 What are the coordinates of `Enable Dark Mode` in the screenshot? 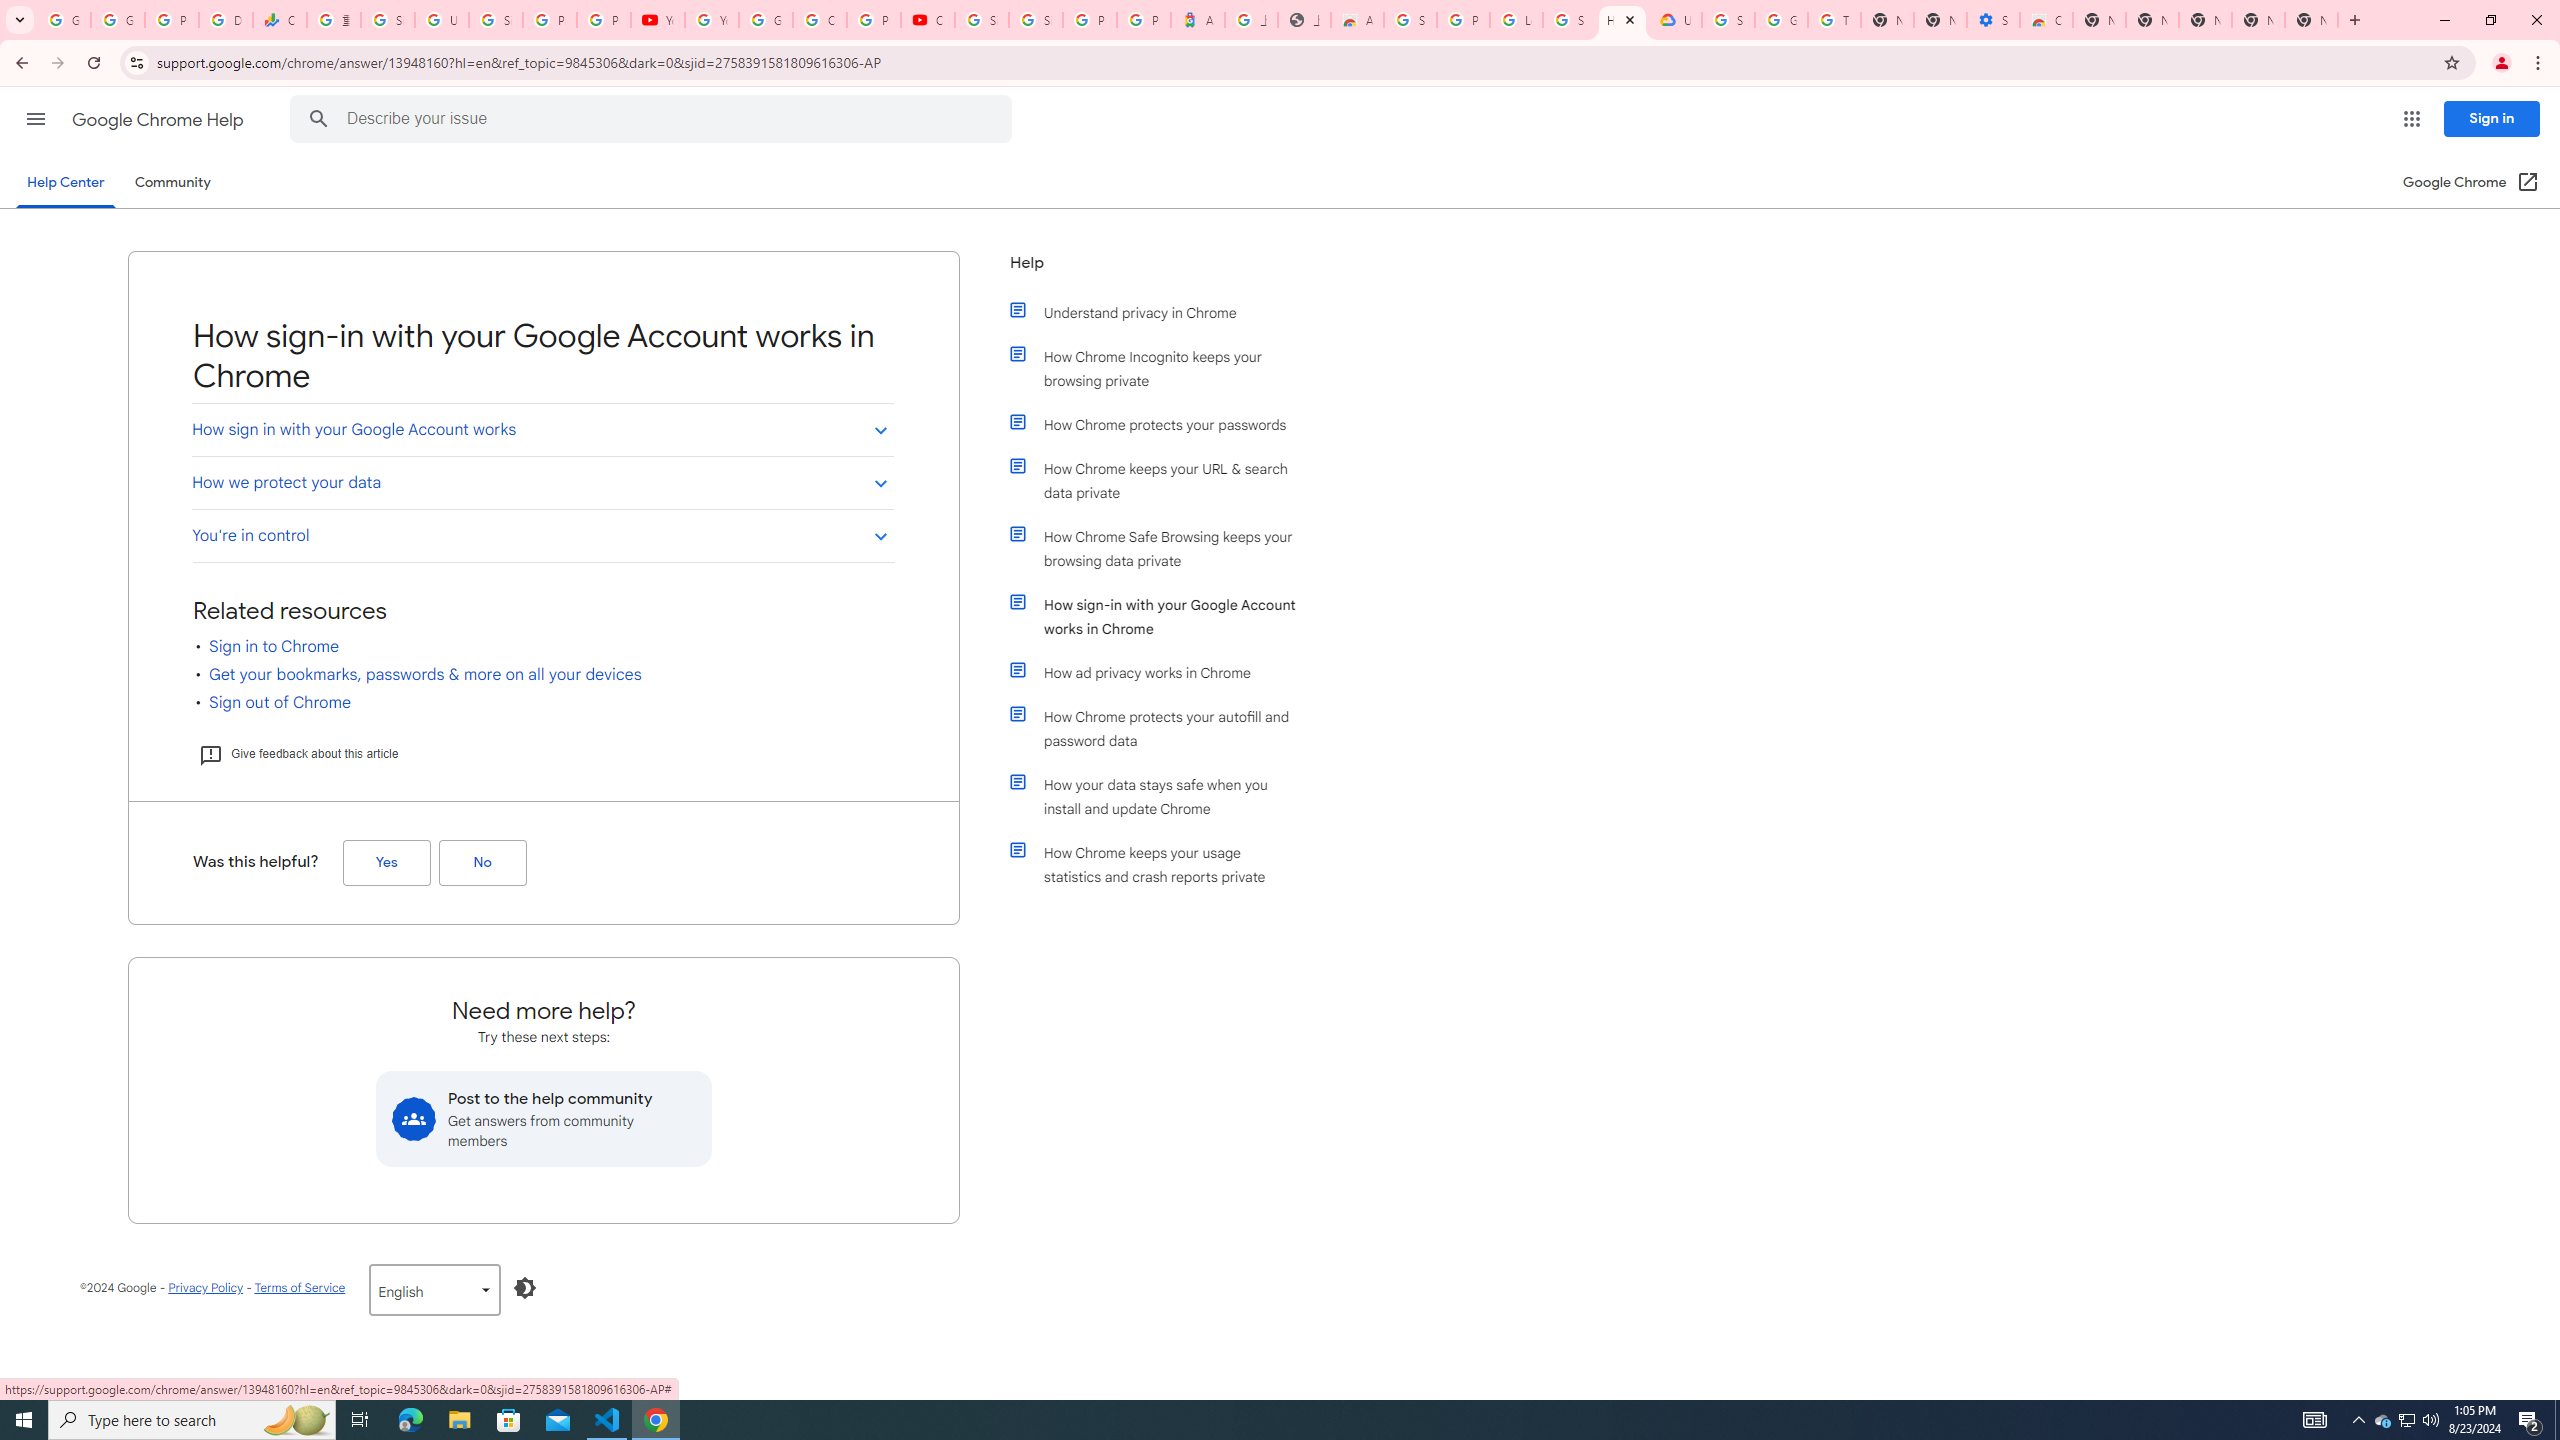 It's located at (526, 1288).